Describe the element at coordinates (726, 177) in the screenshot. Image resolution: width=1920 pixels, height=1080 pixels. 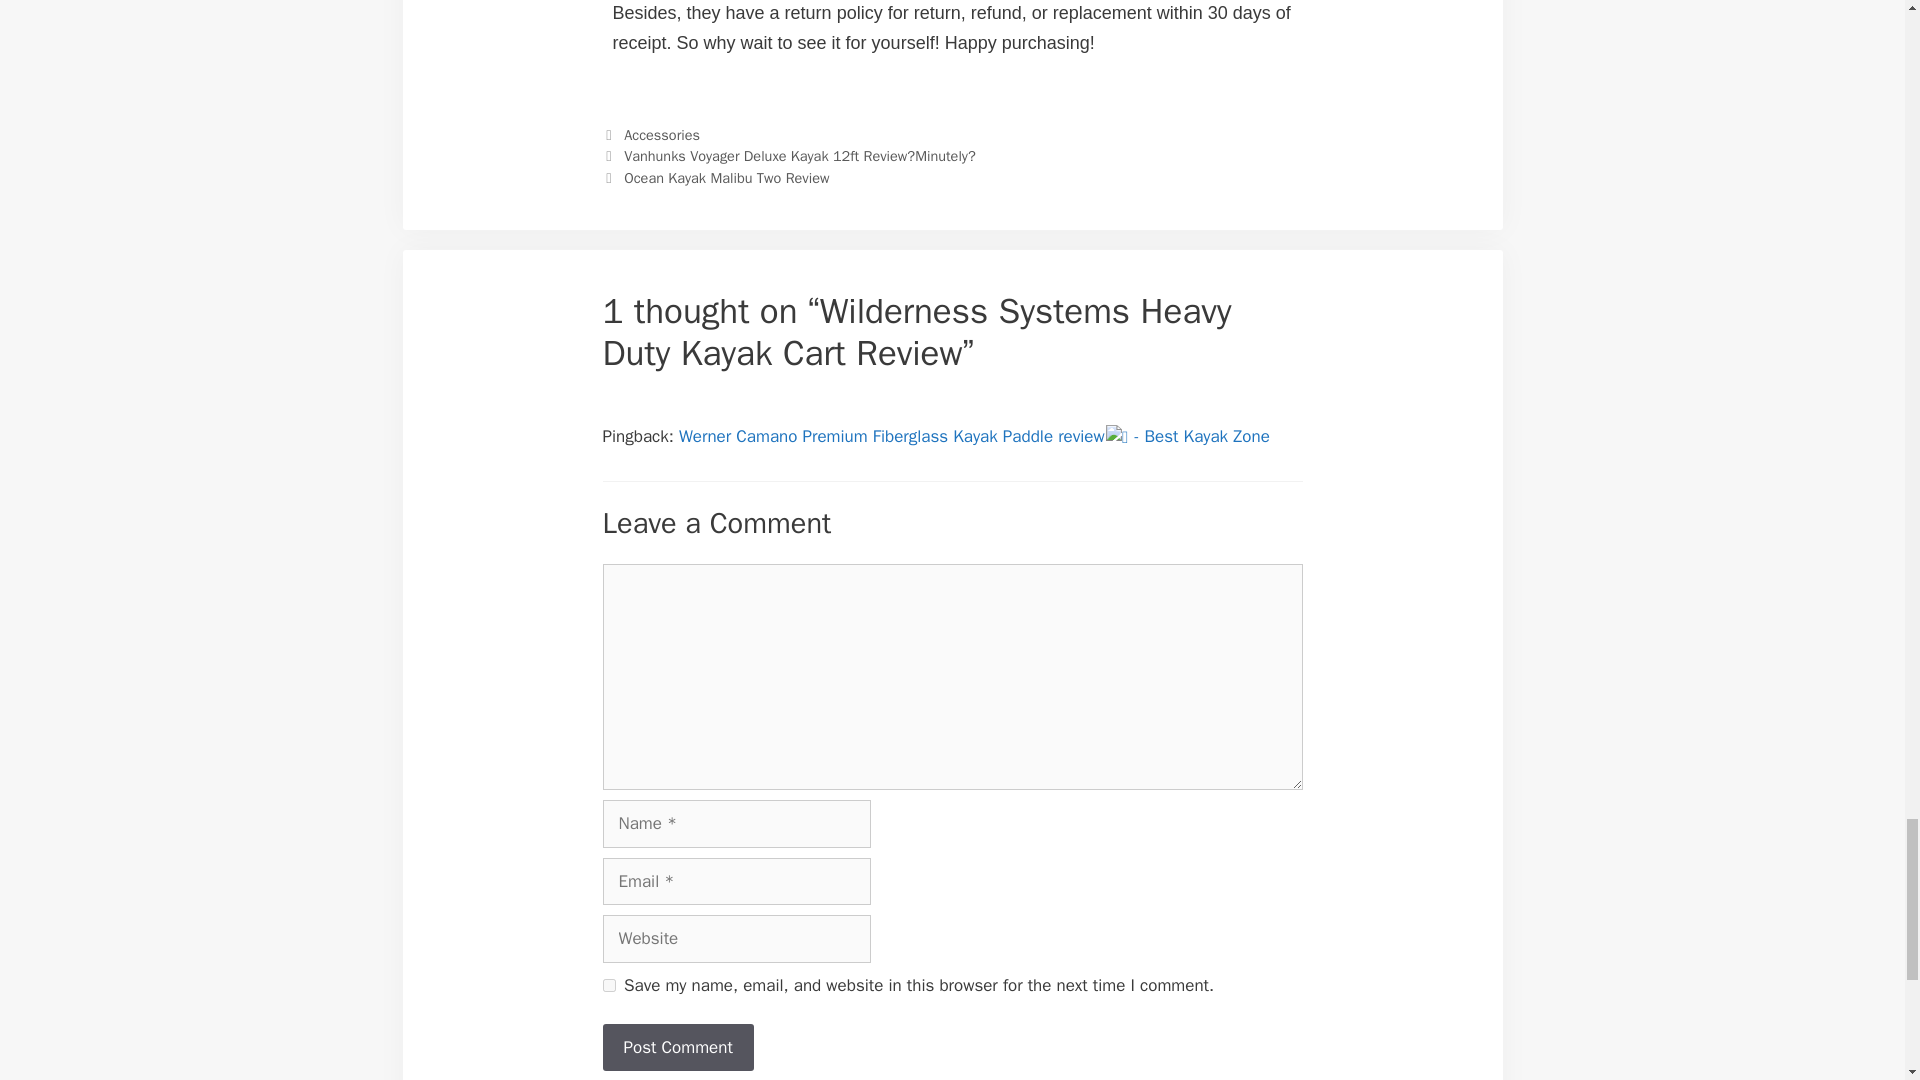
I see `Ocean Kayak Malibu Two Review` at that location.